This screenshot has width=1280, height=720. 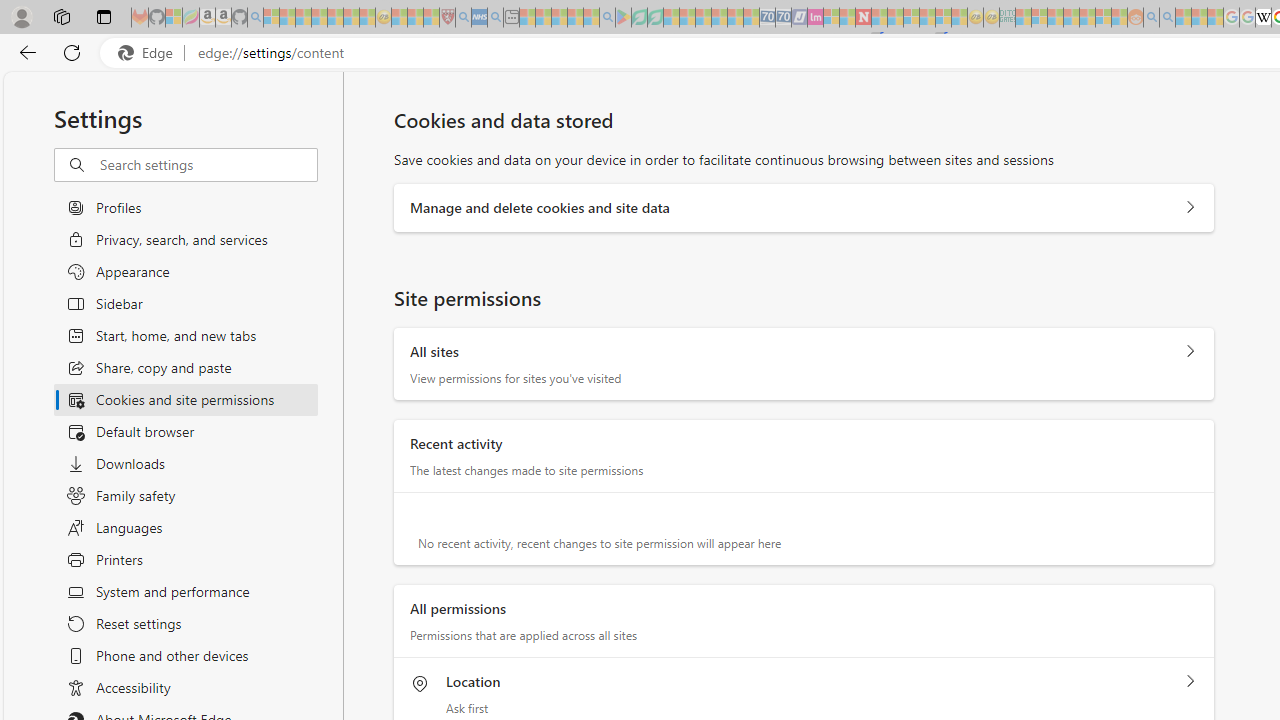 I want to click on Bluey: Let's Play! - Apps on Google Play - Sleeping, so click(x=623, y=18).